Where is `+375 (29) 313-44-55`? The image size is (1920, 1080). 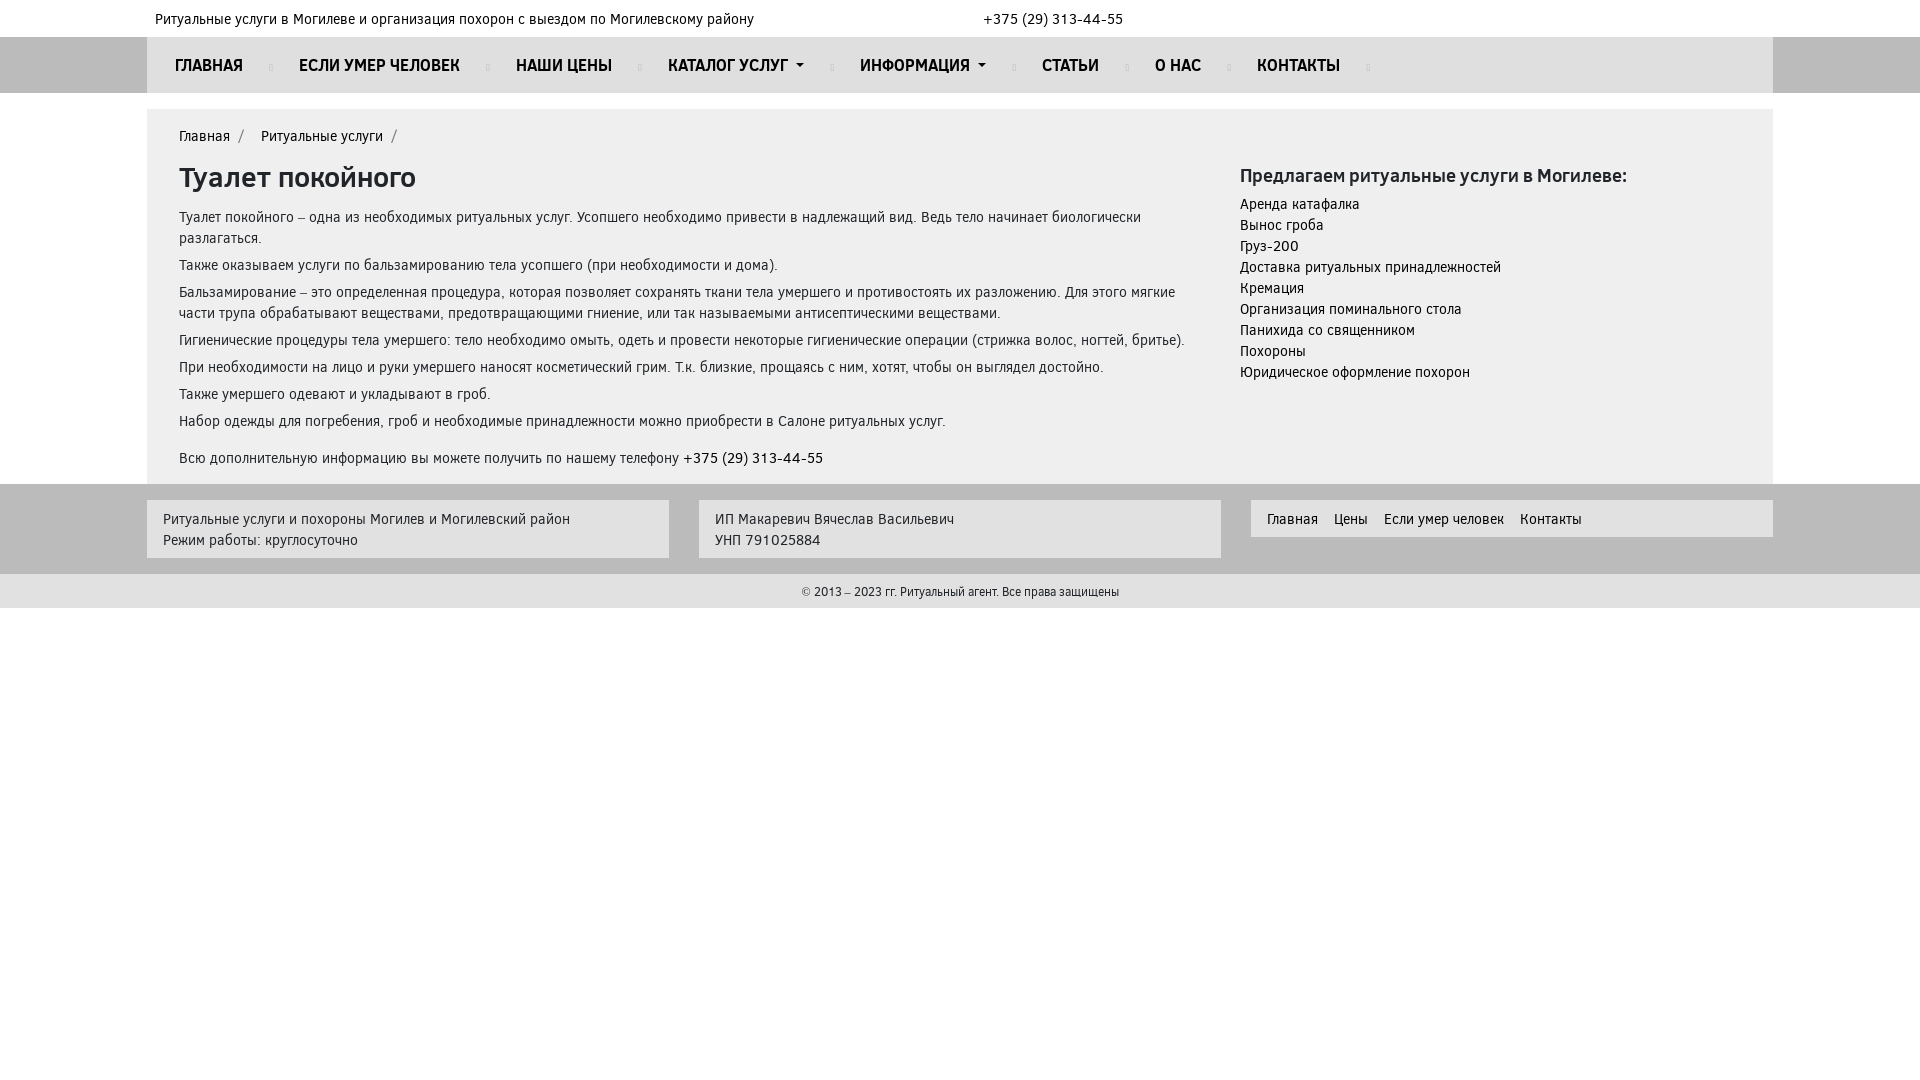
+375 (29) 313-44-55 is located at coordinates (1053, 18).